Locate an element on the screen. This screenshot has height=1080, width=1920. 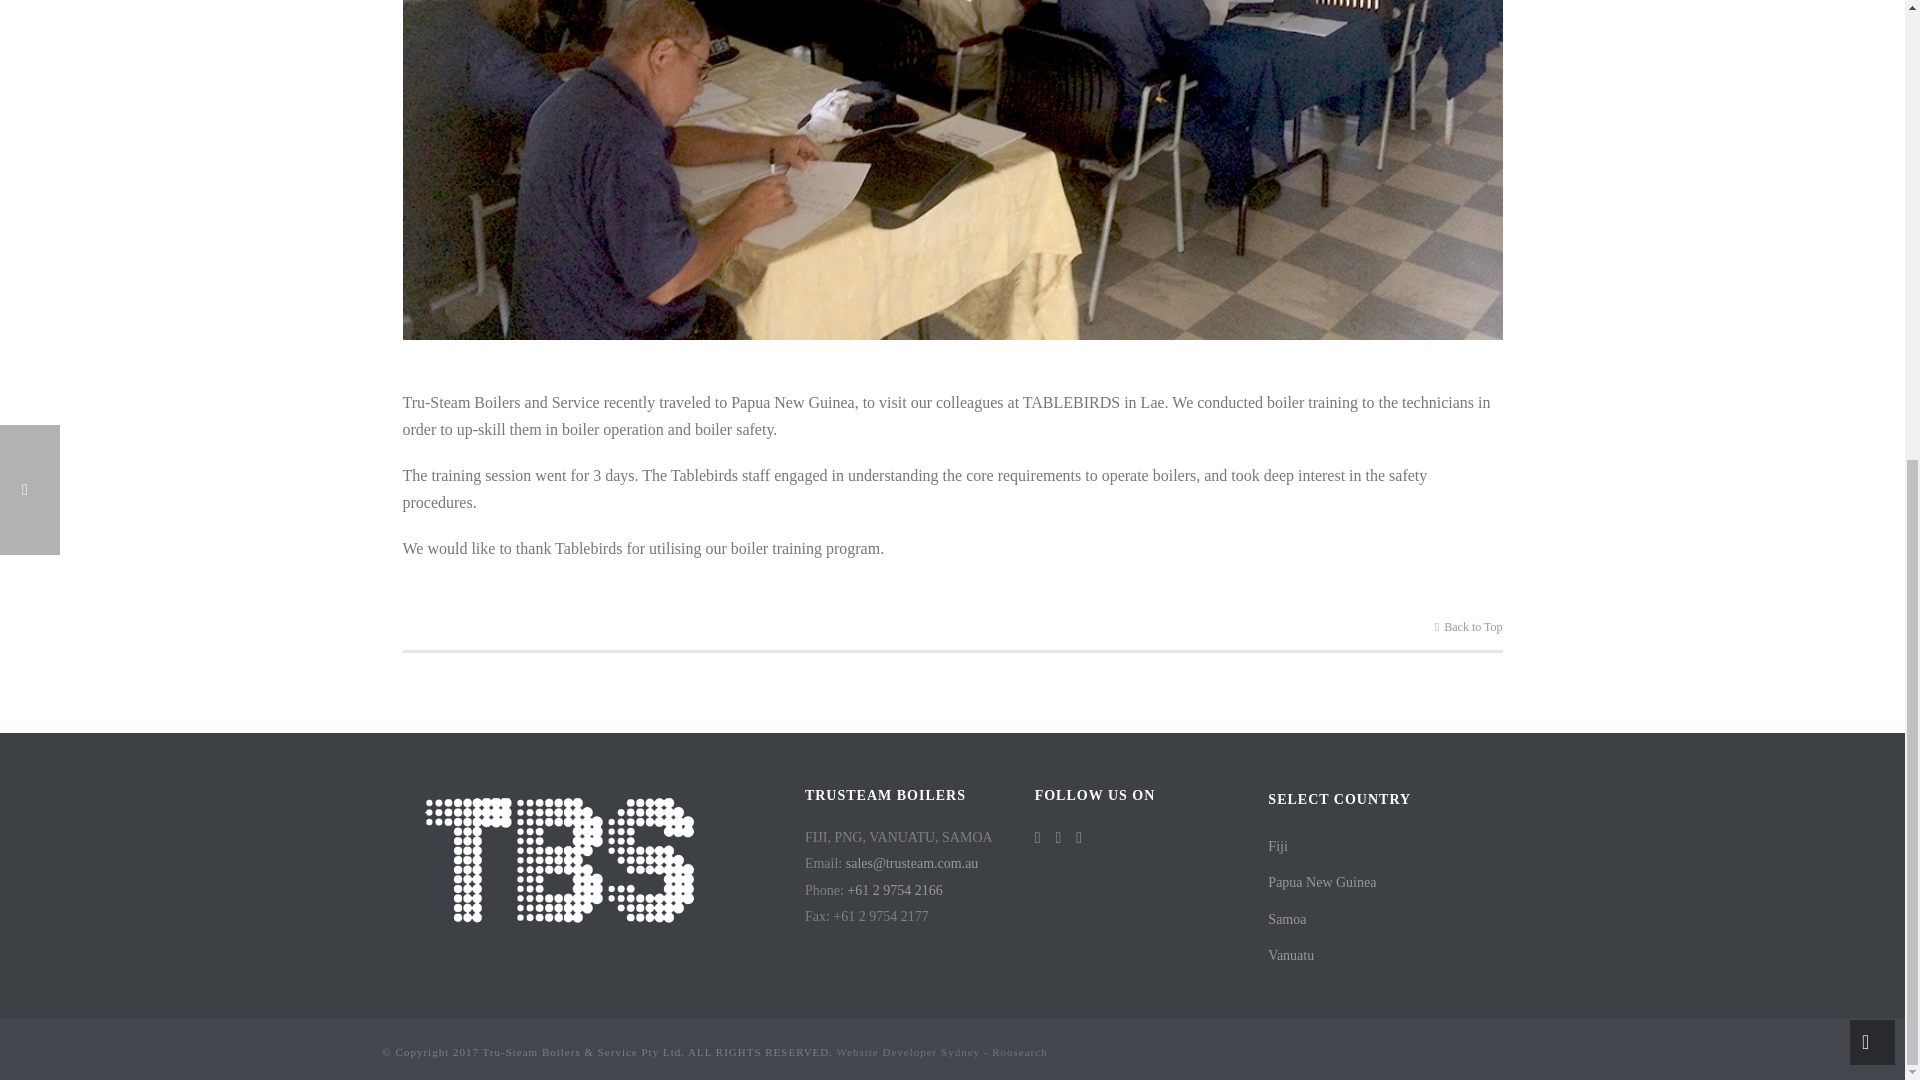
Vanuatu is located at coordinates (1364, 956).